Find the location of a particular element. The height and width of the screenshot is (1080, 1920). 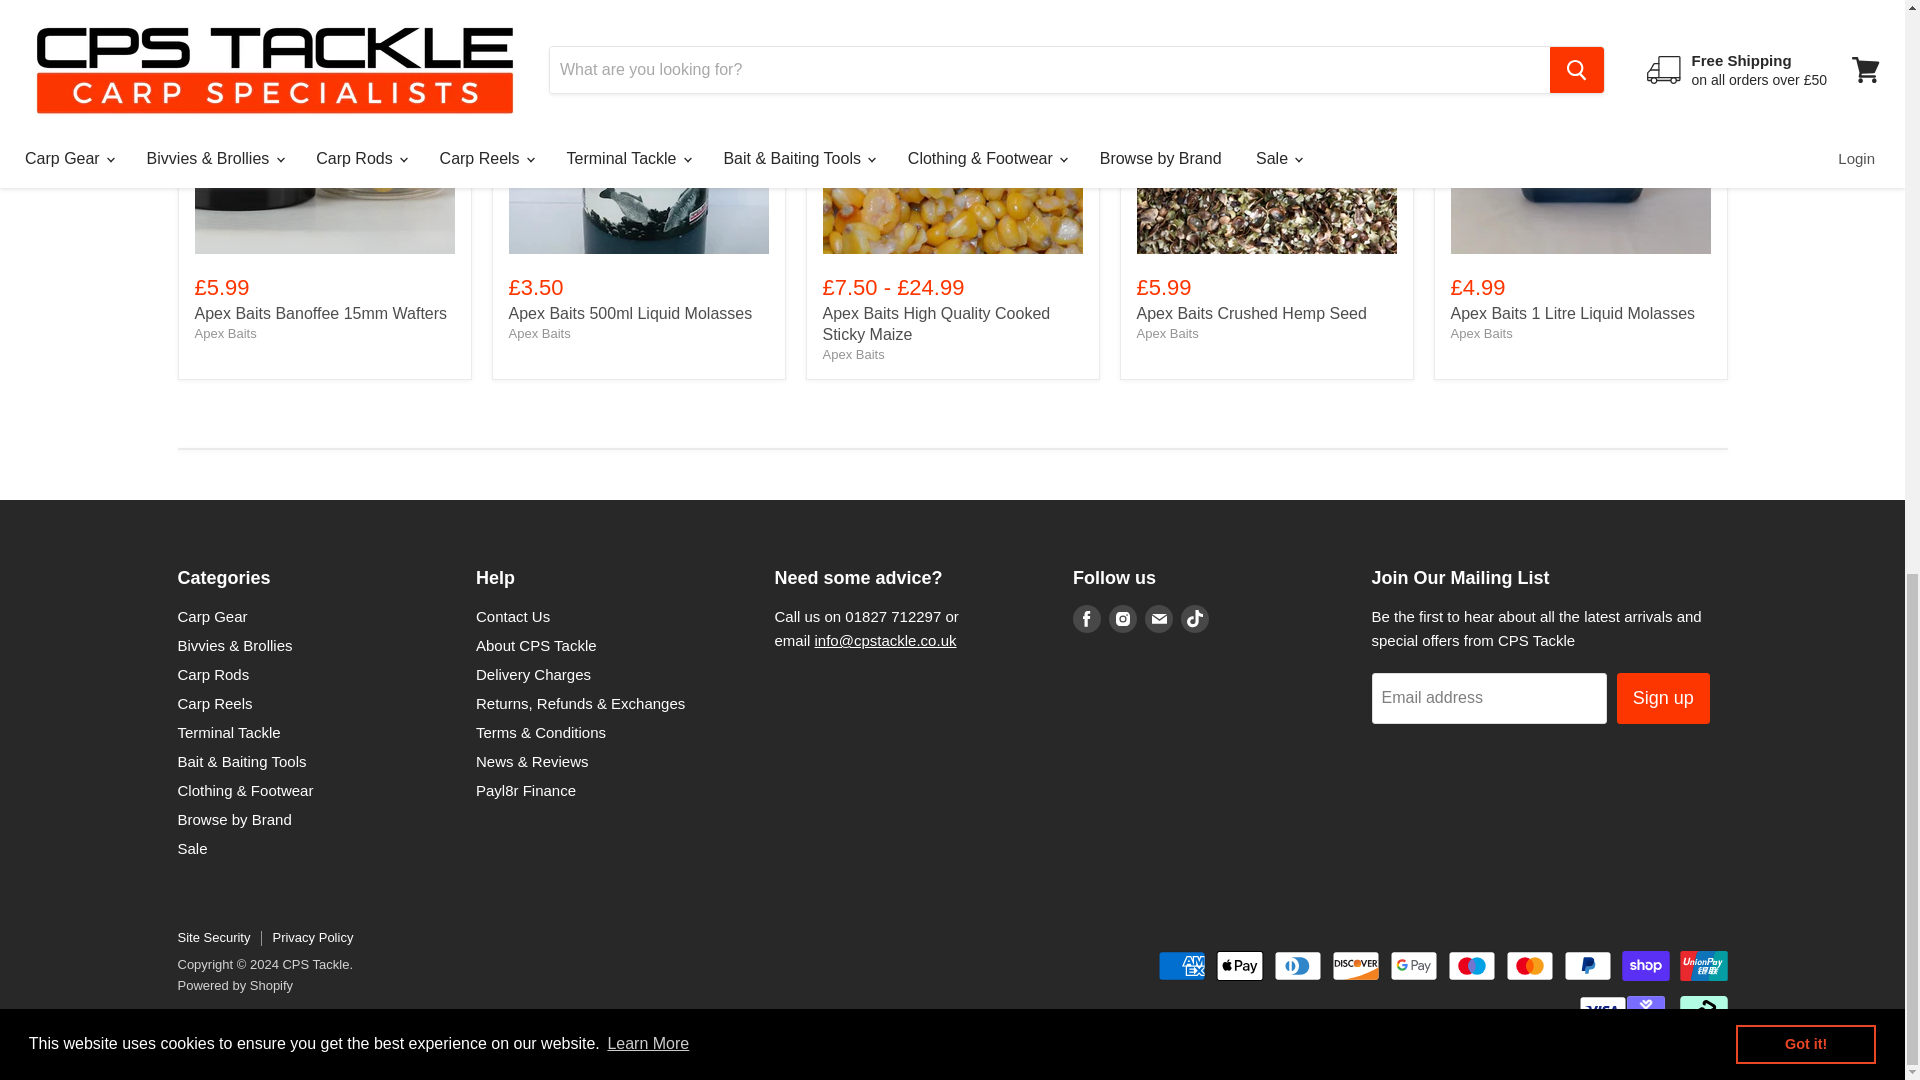

Apex Baits is located at coordinates (1480, 334).